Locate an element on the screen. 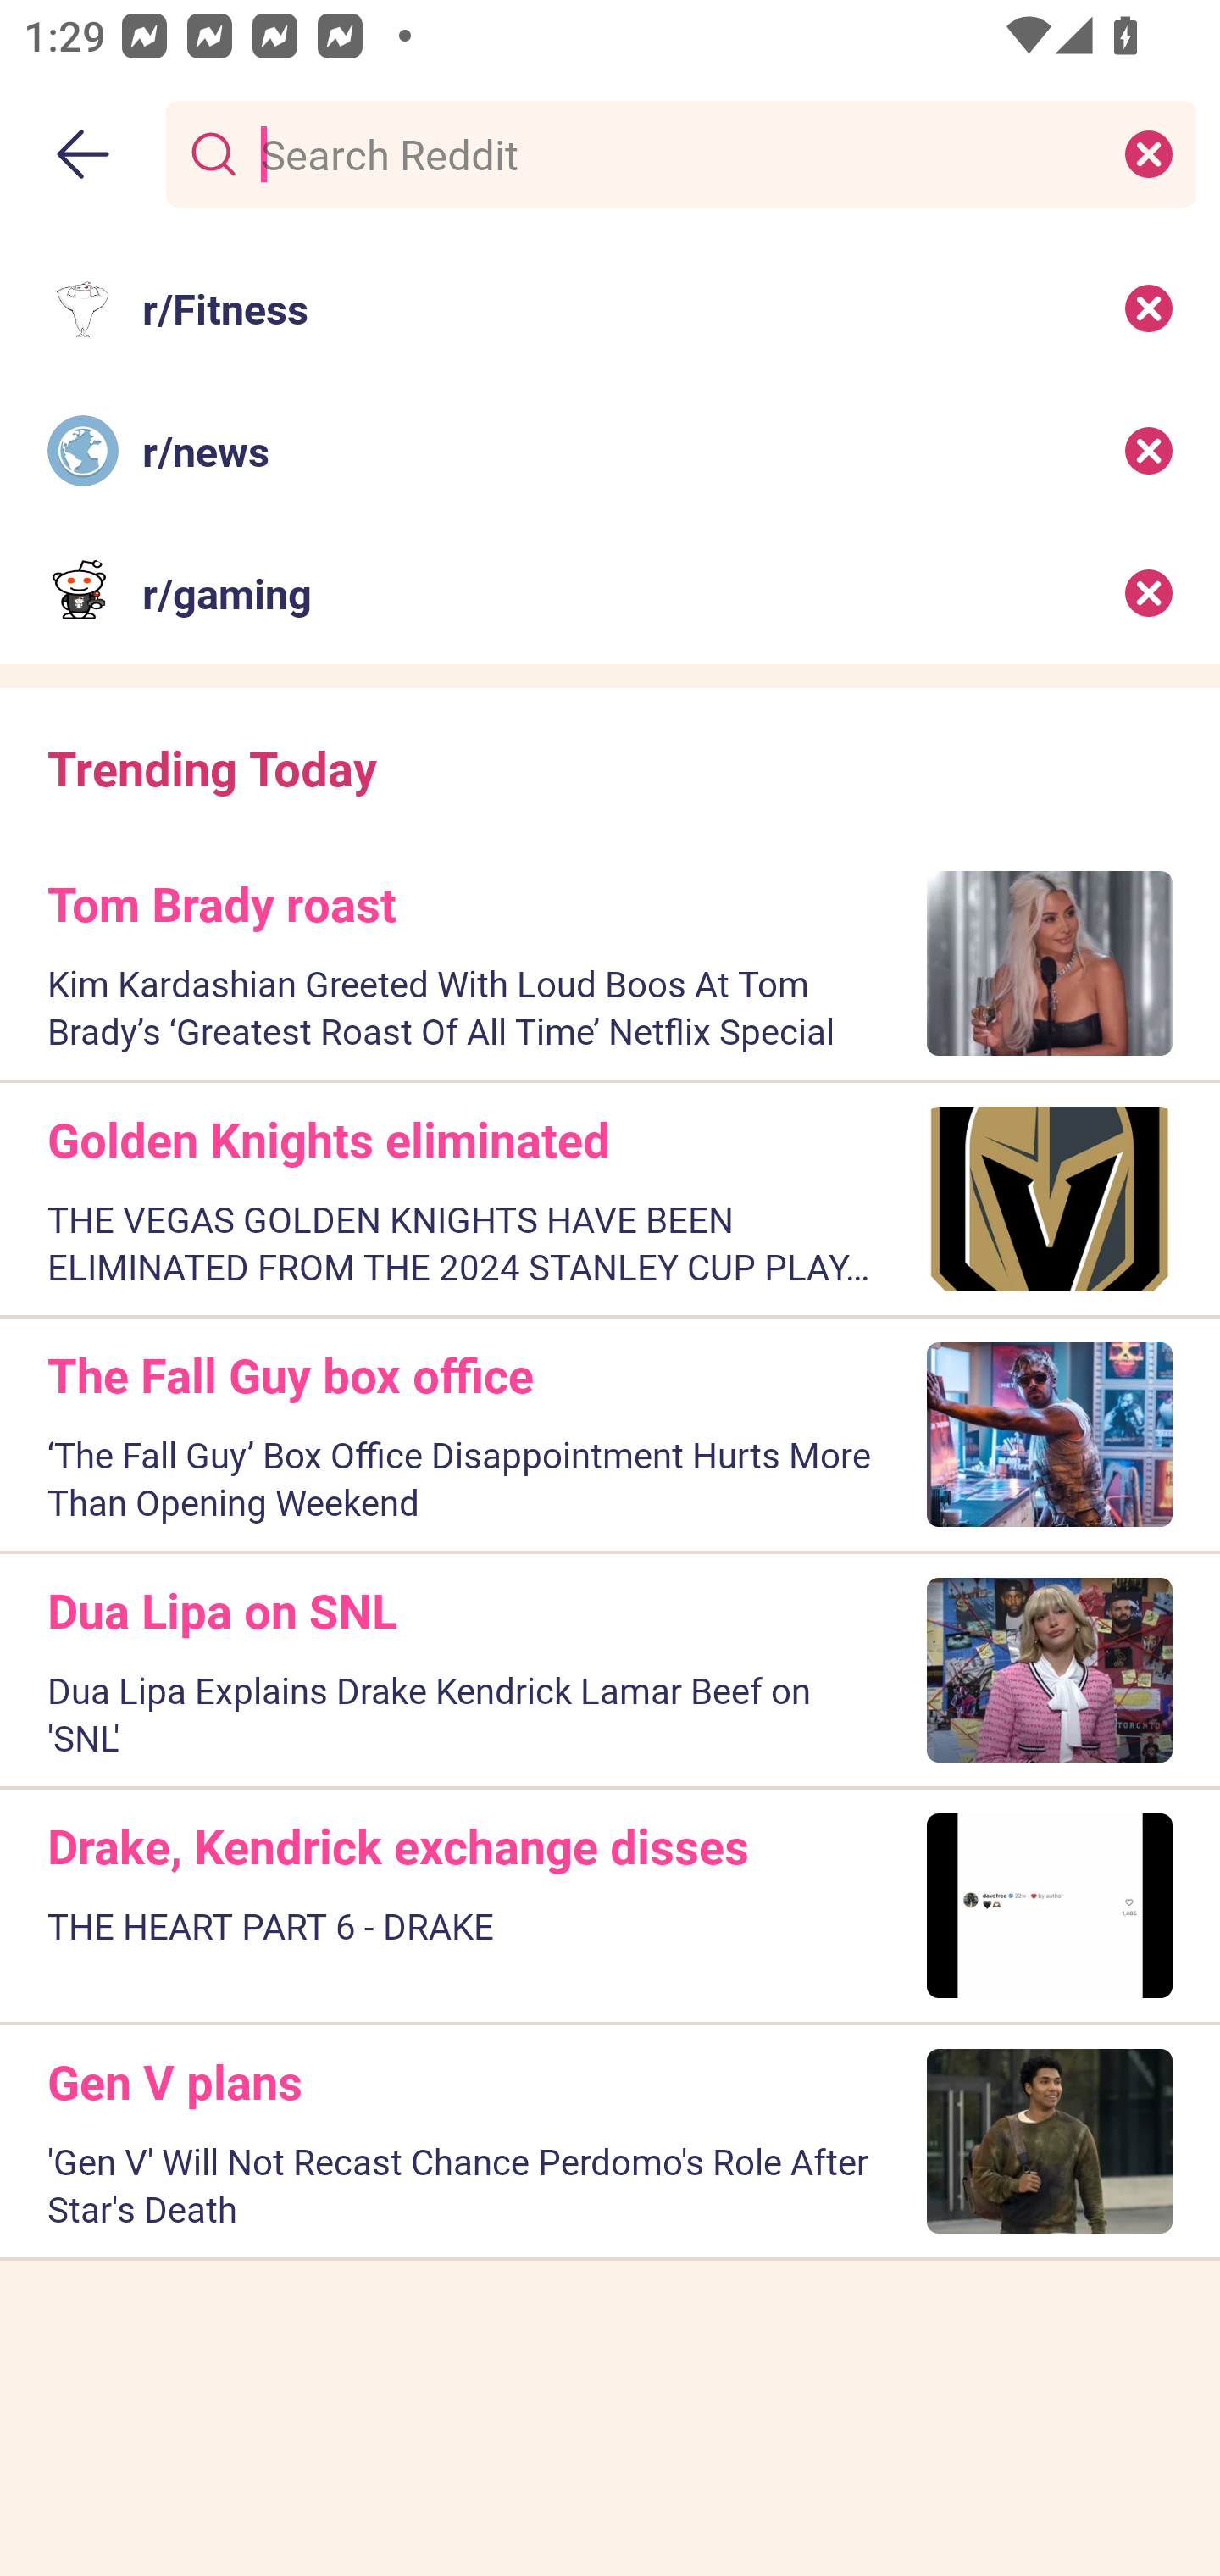  r/gaming Recent search: r/gaming Remove is located at coordinates (610, 593).